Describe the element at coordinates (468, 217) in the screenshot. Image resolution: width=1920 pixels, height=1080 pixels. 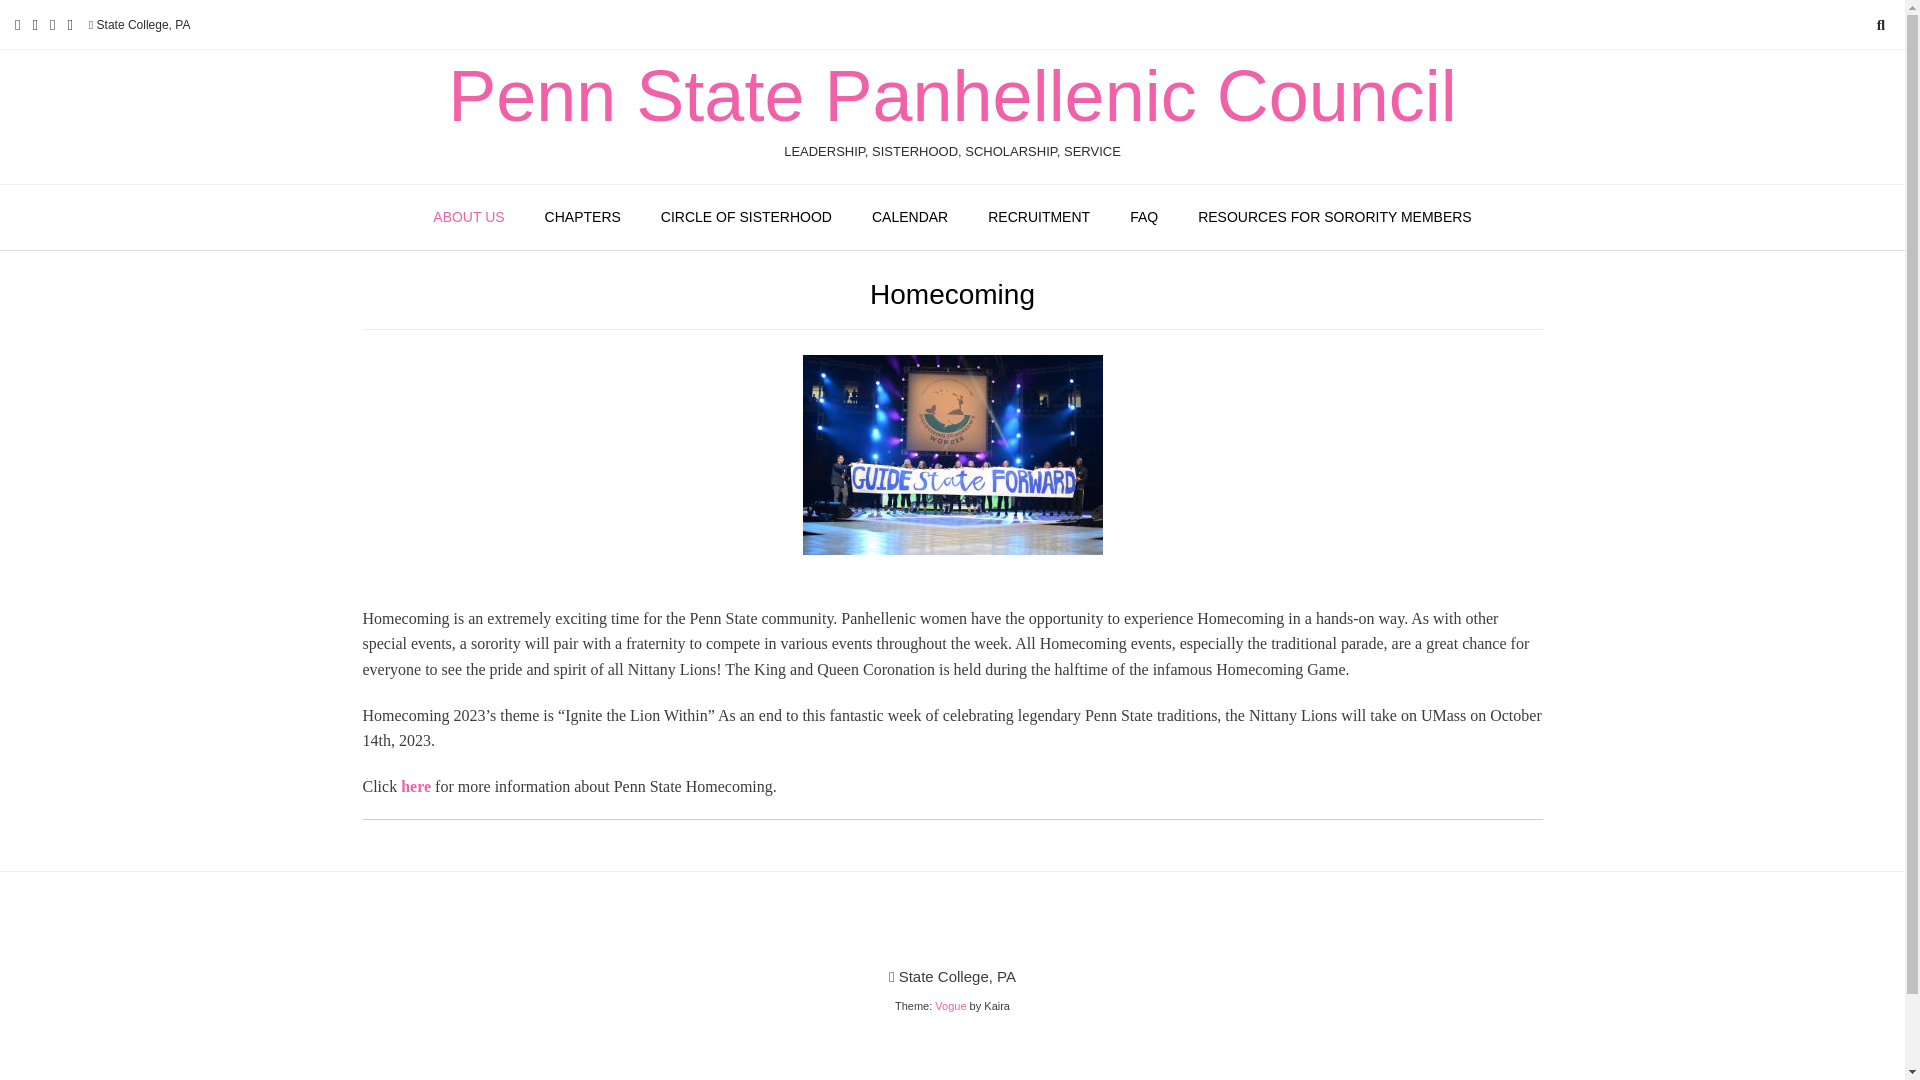
I see `ABOUT US` at that location.